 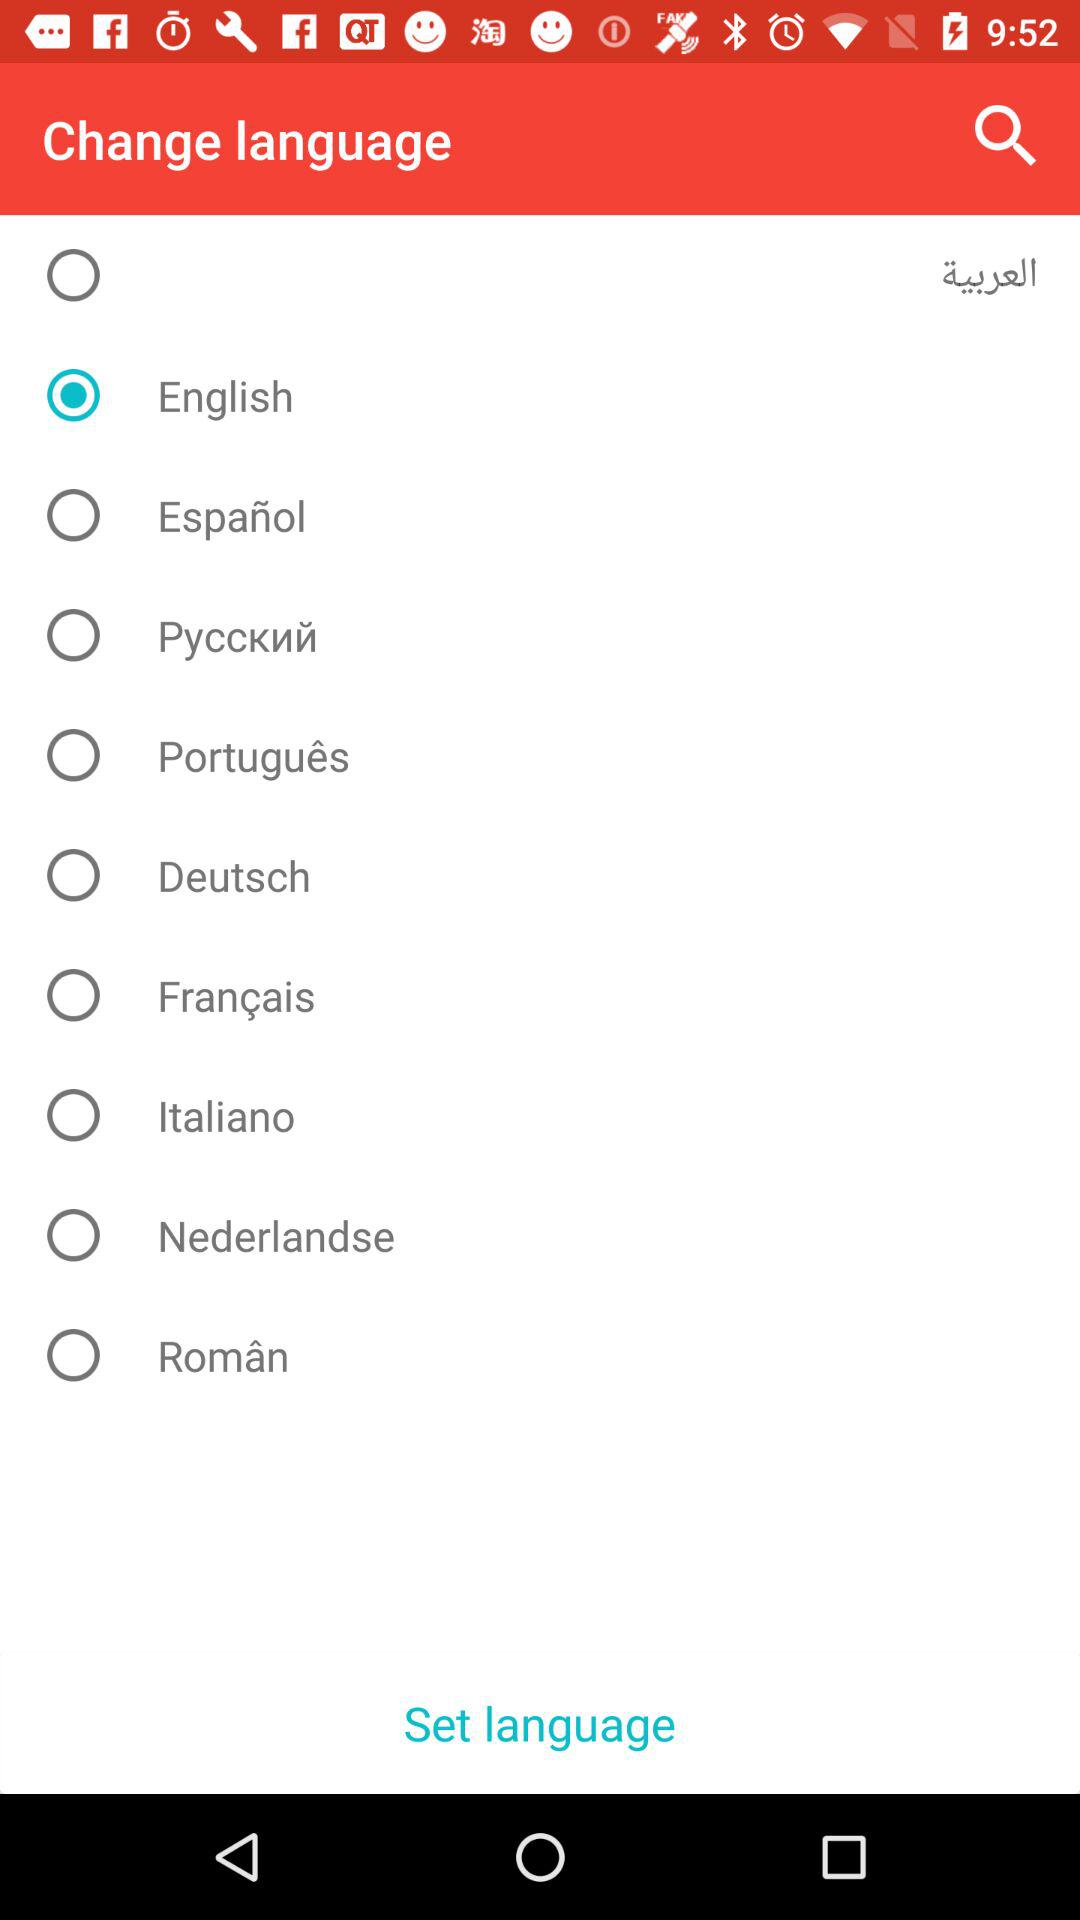 What do you see at coordinates (556, 995) in the screenshot?
I see `turn on item below the deutsch item` at bounding box center [556, 995].